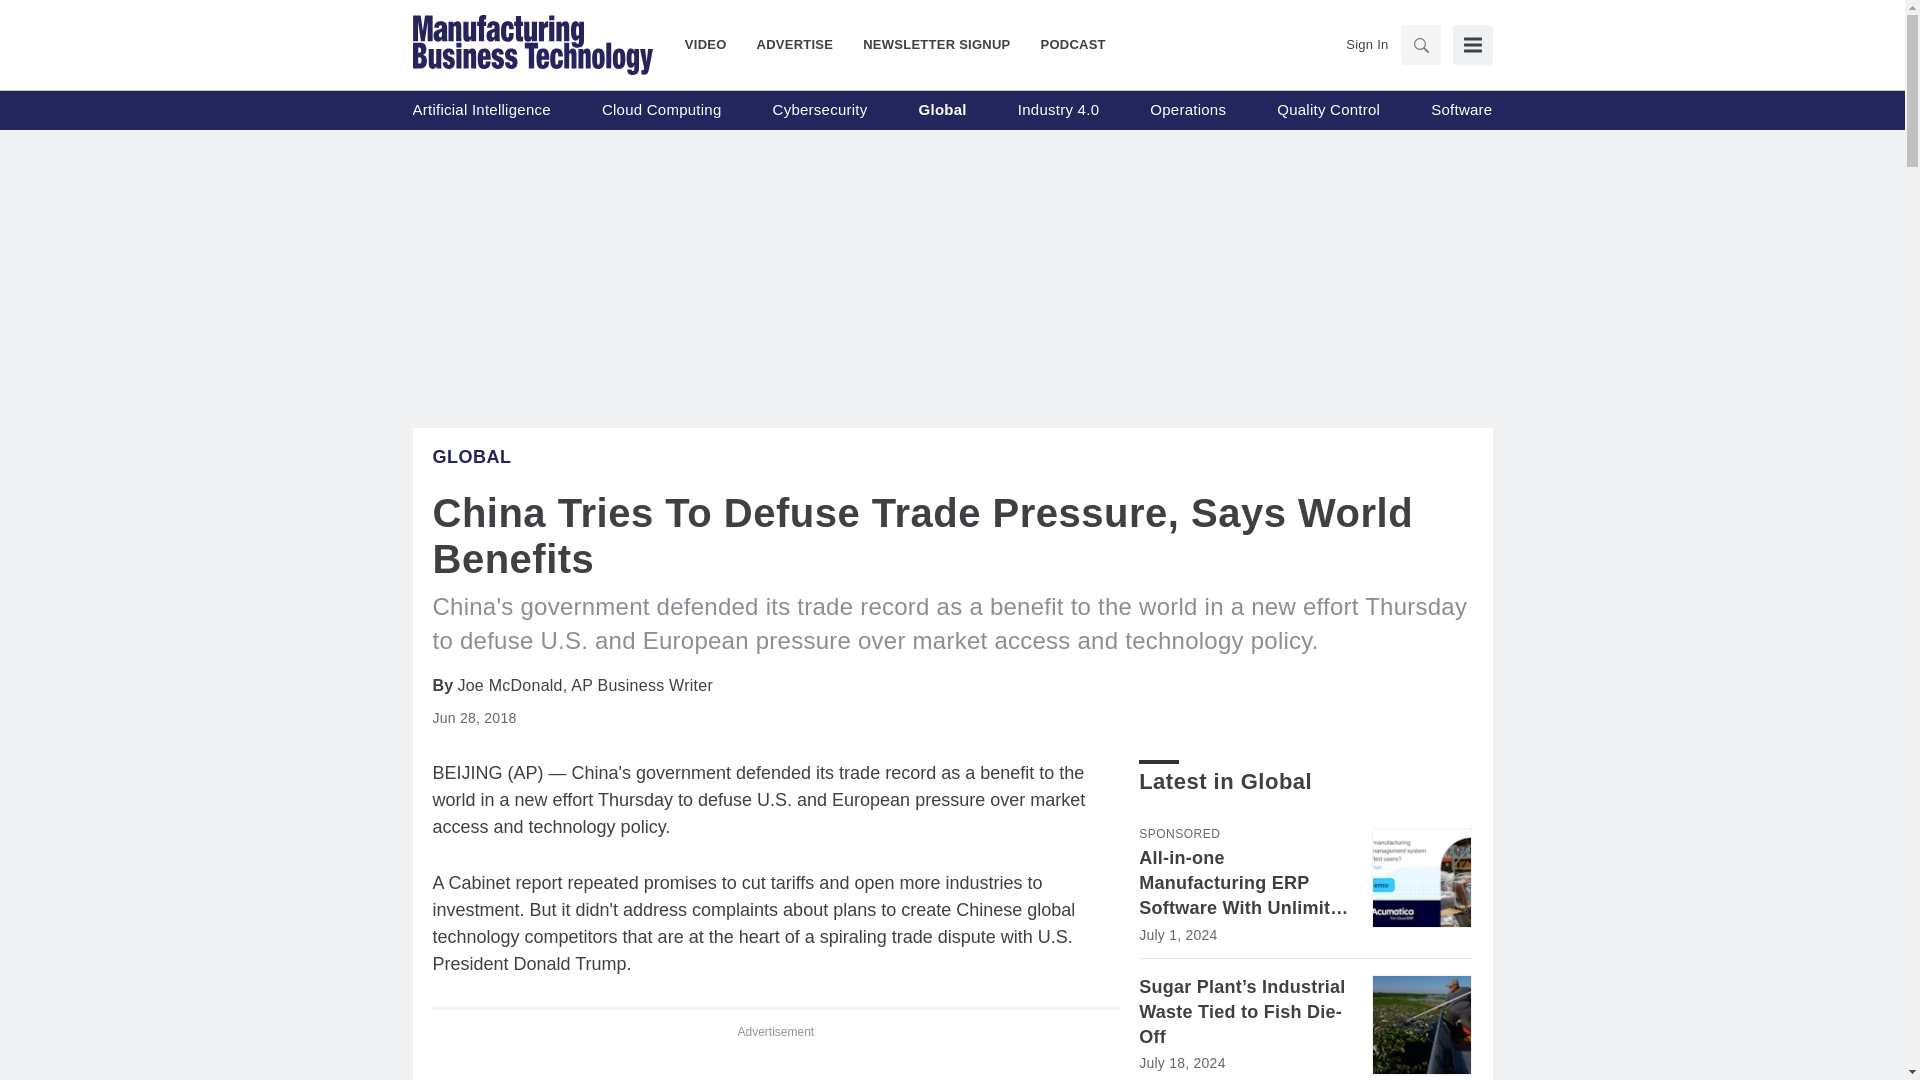 The width and height of the screenshot is (1920, 1080). What do you see at coordinates (480, 110) in the screenshot?
I see `Artificial Intelligence` at bounding box center [480, 110].